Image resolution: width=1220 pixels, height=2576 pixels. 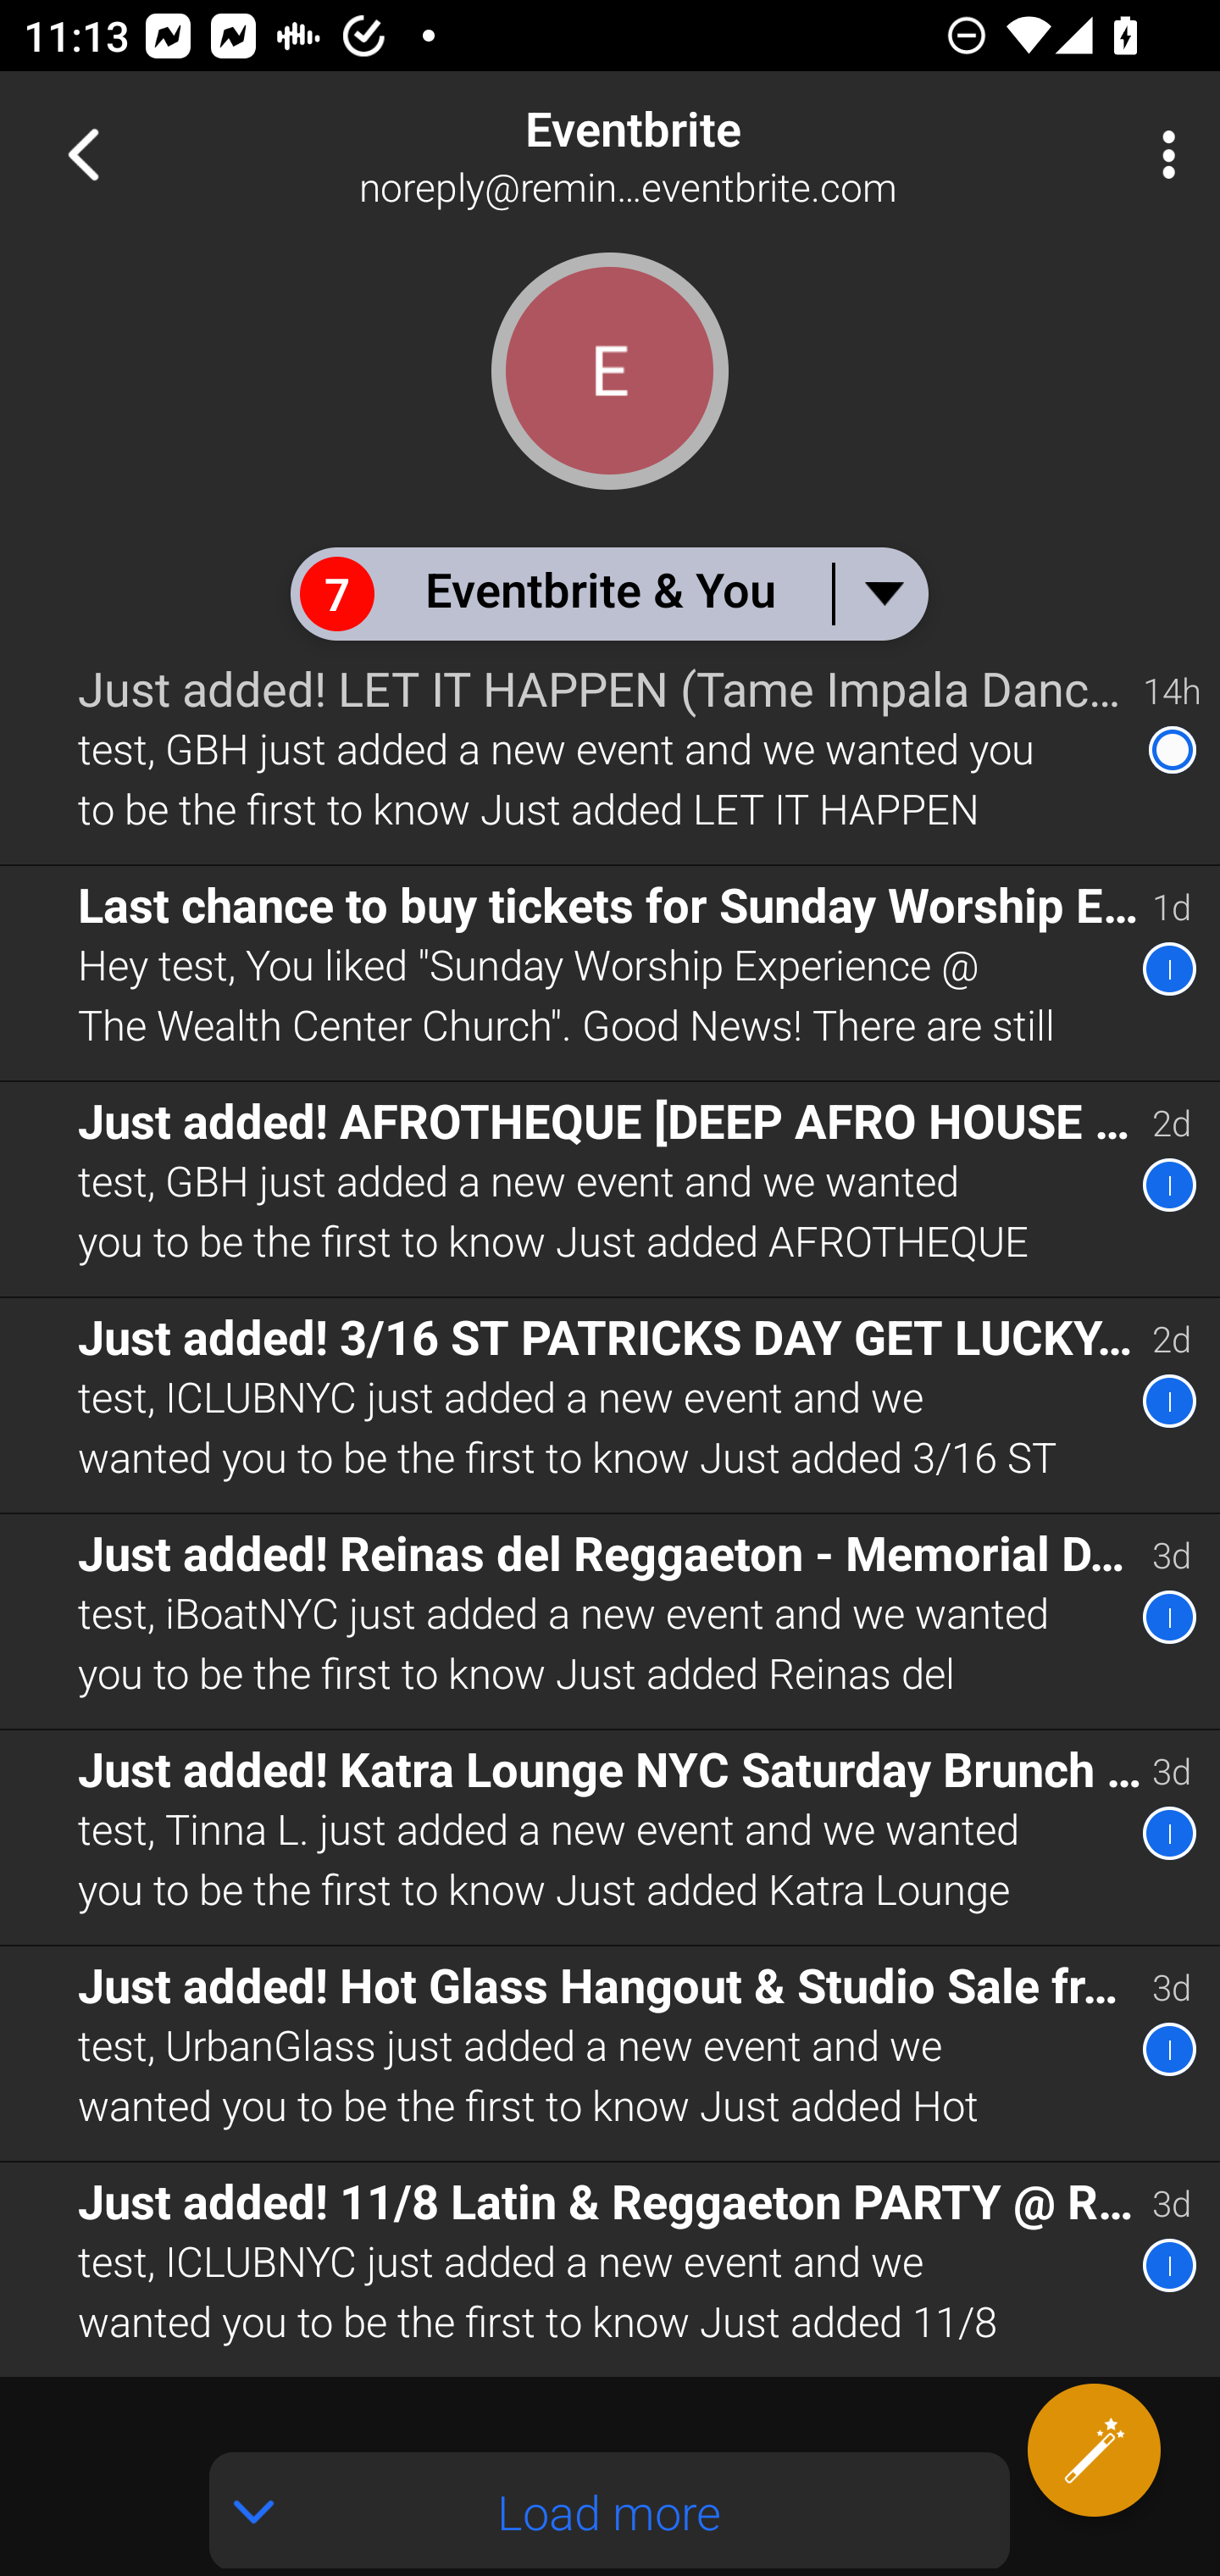 I want to click on More Options, so click(x=1161, y=154).